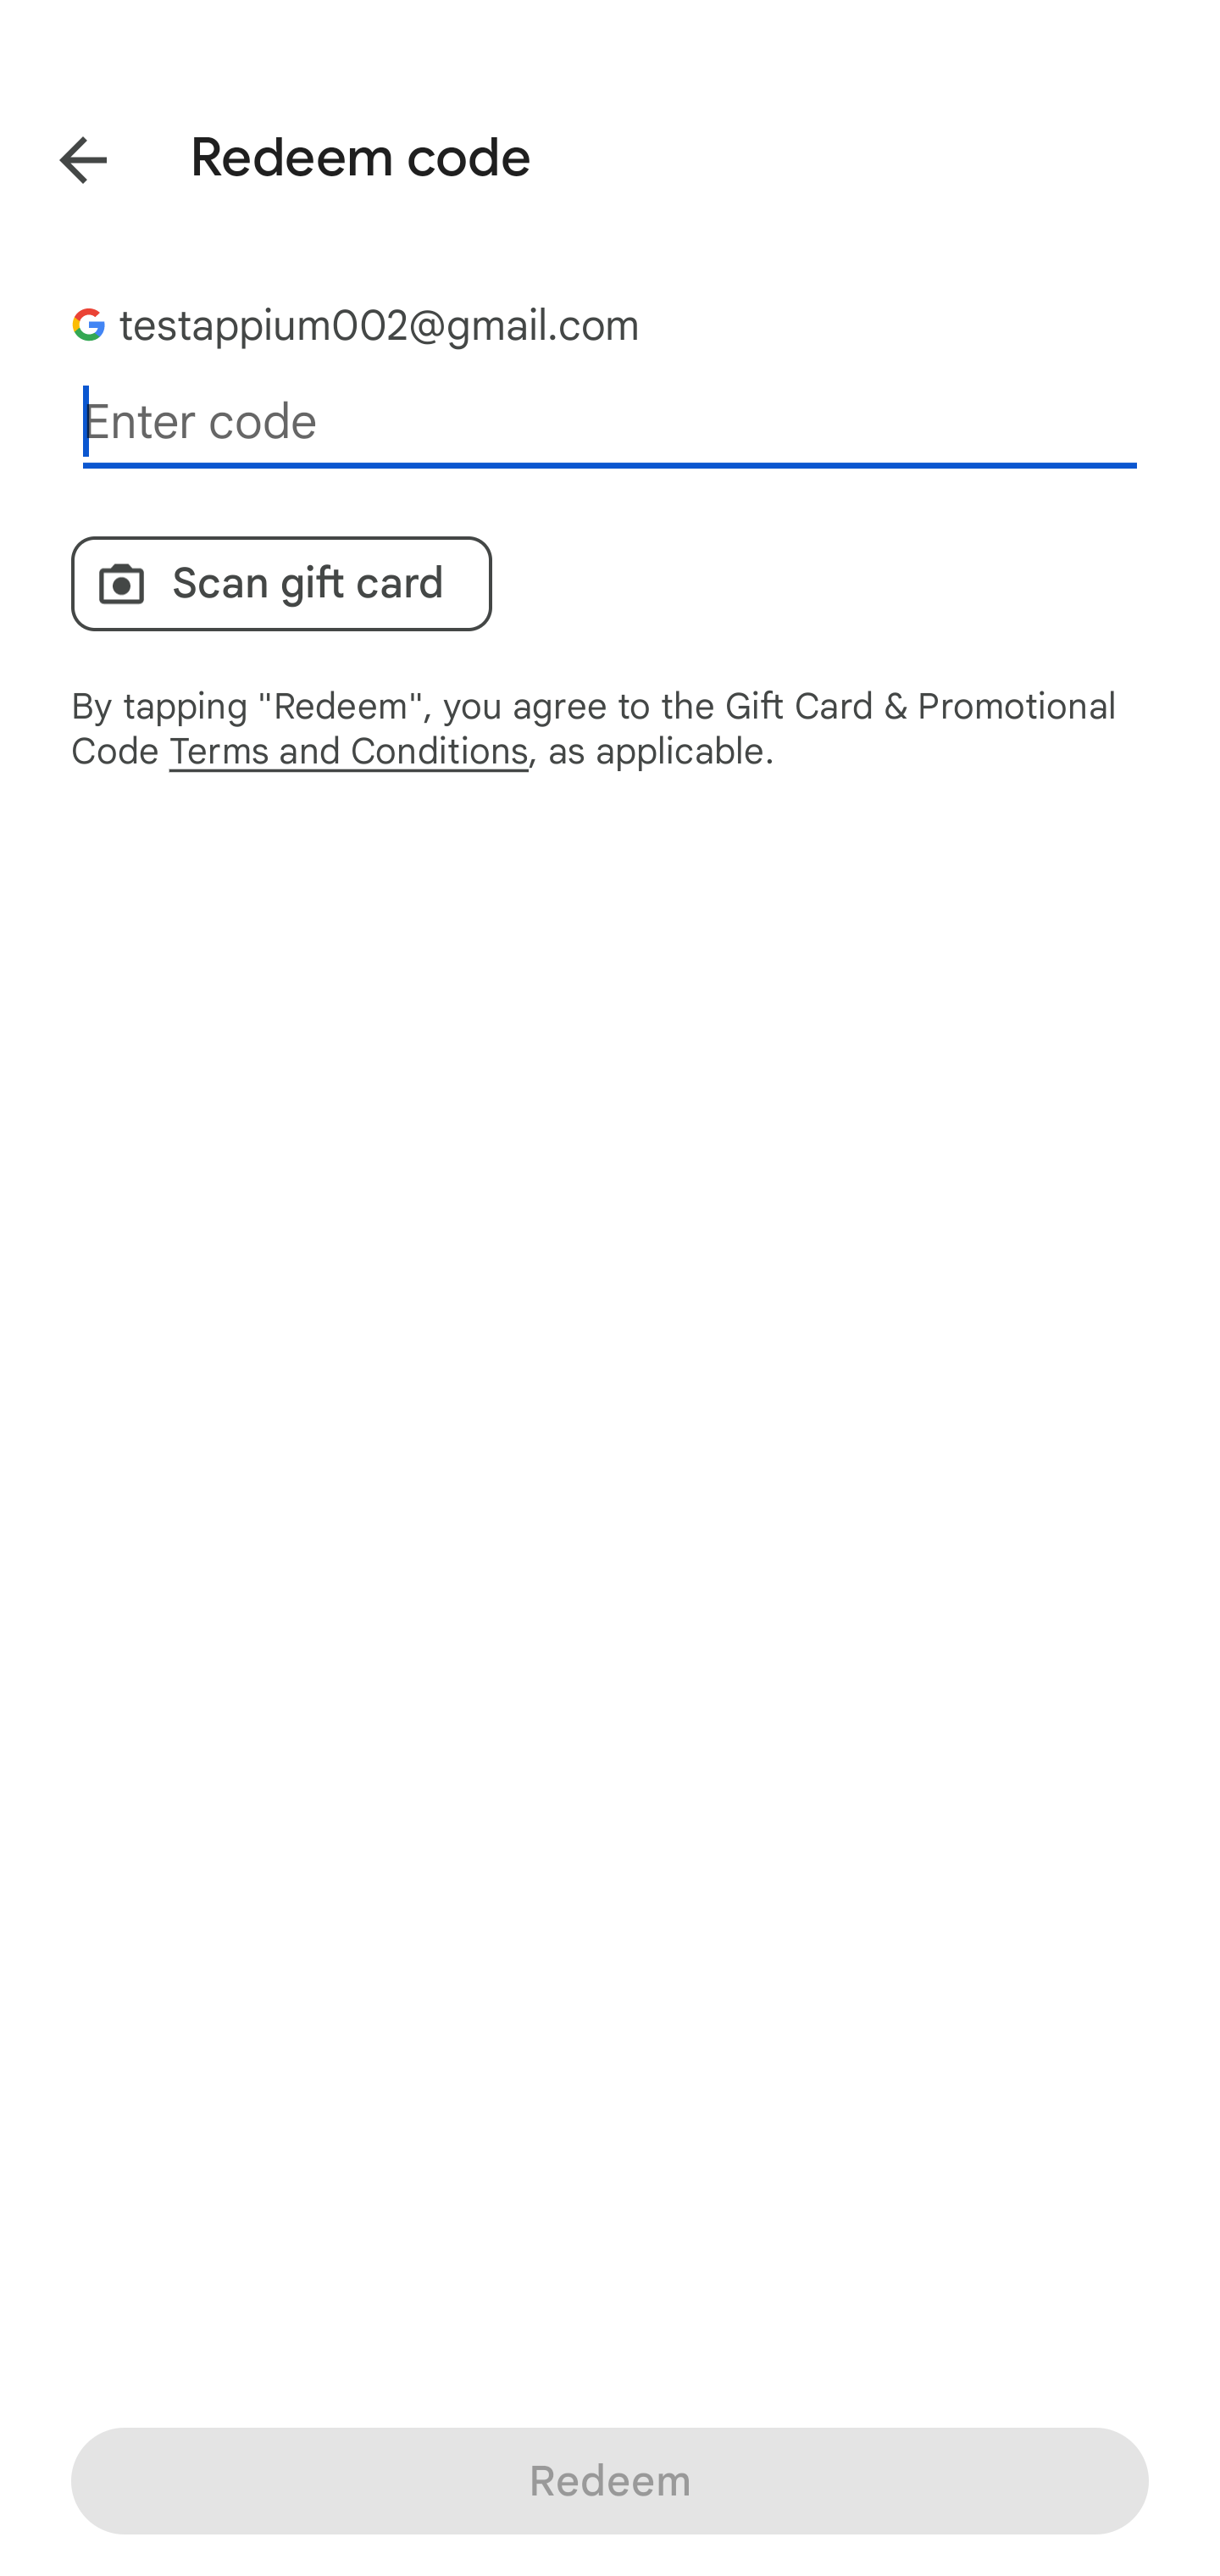 This screenshot has height=2576, width=1220. Describe the element at coordinates (281, 583) in the screenshot. I see `Scan gift card` at that location.